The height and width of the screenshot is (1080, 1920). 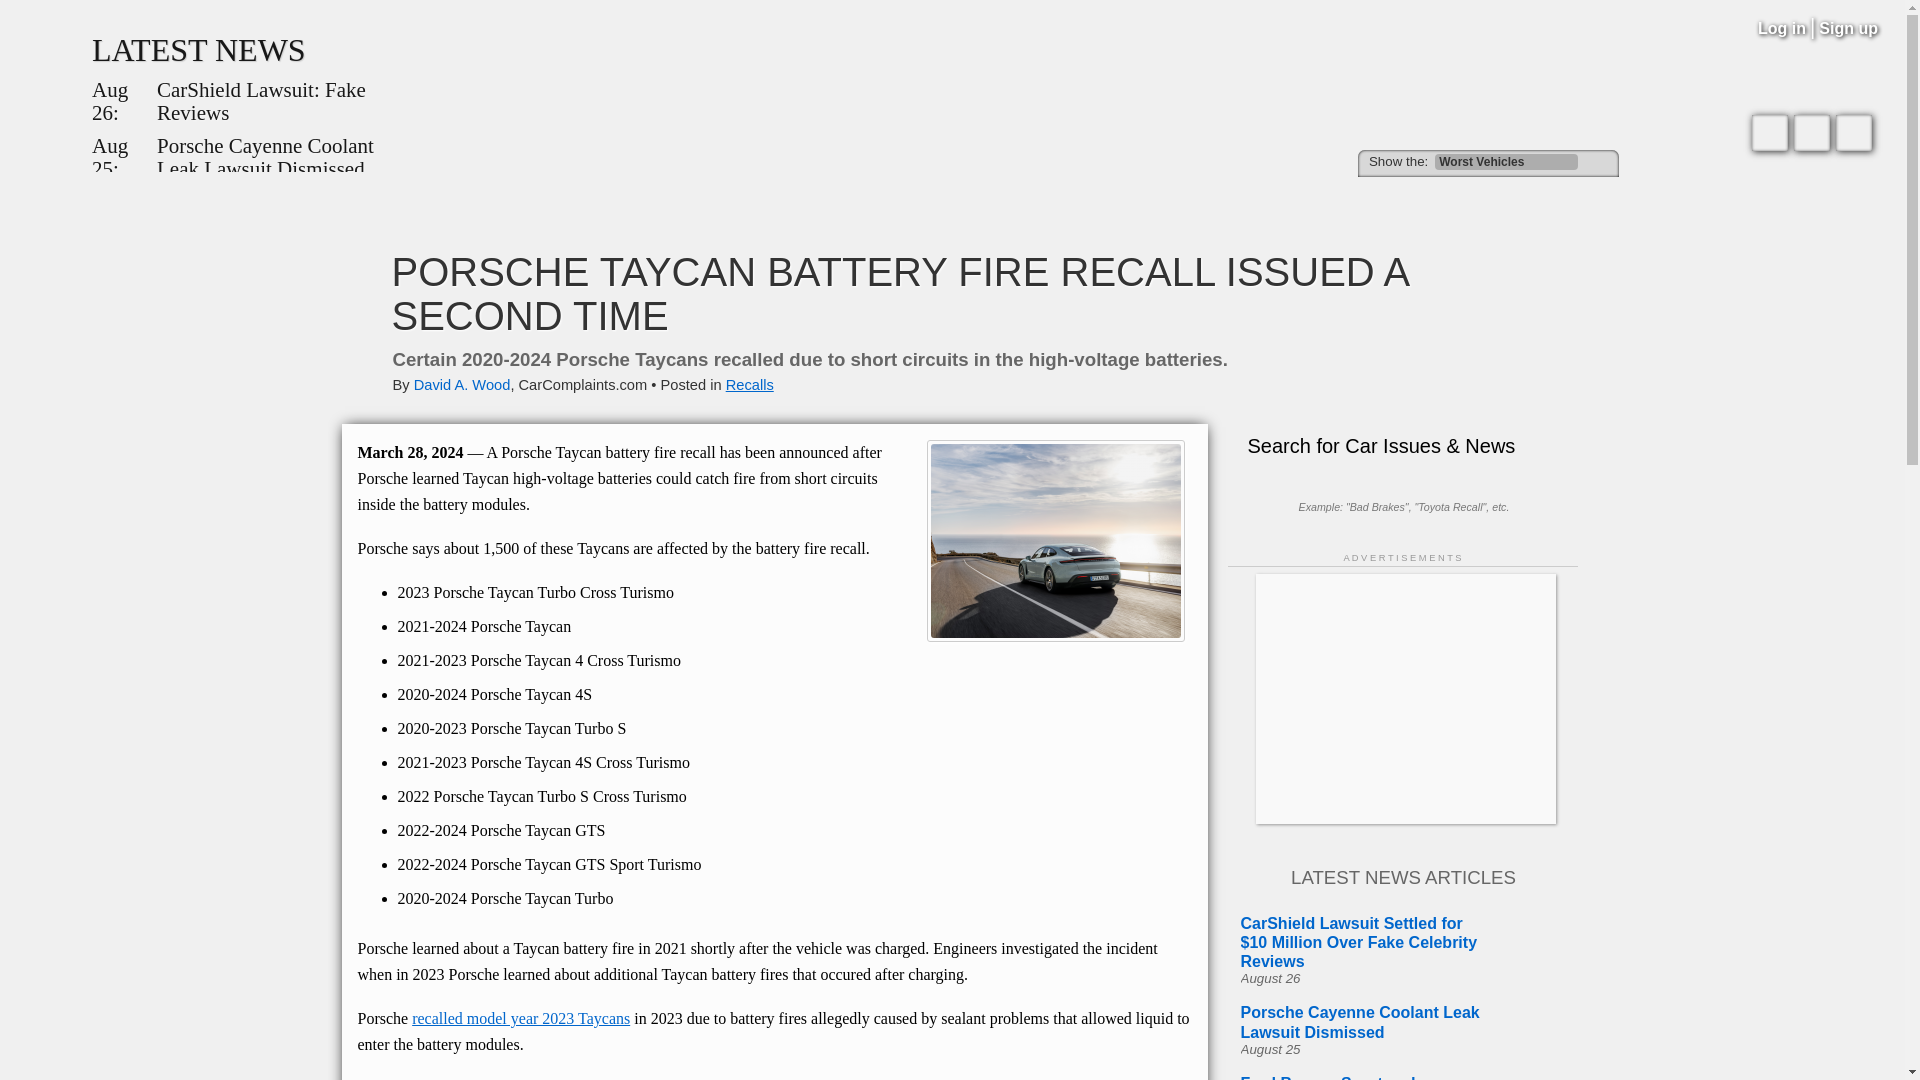 I want to click on David A. Wood, so click(x=462, y=384).